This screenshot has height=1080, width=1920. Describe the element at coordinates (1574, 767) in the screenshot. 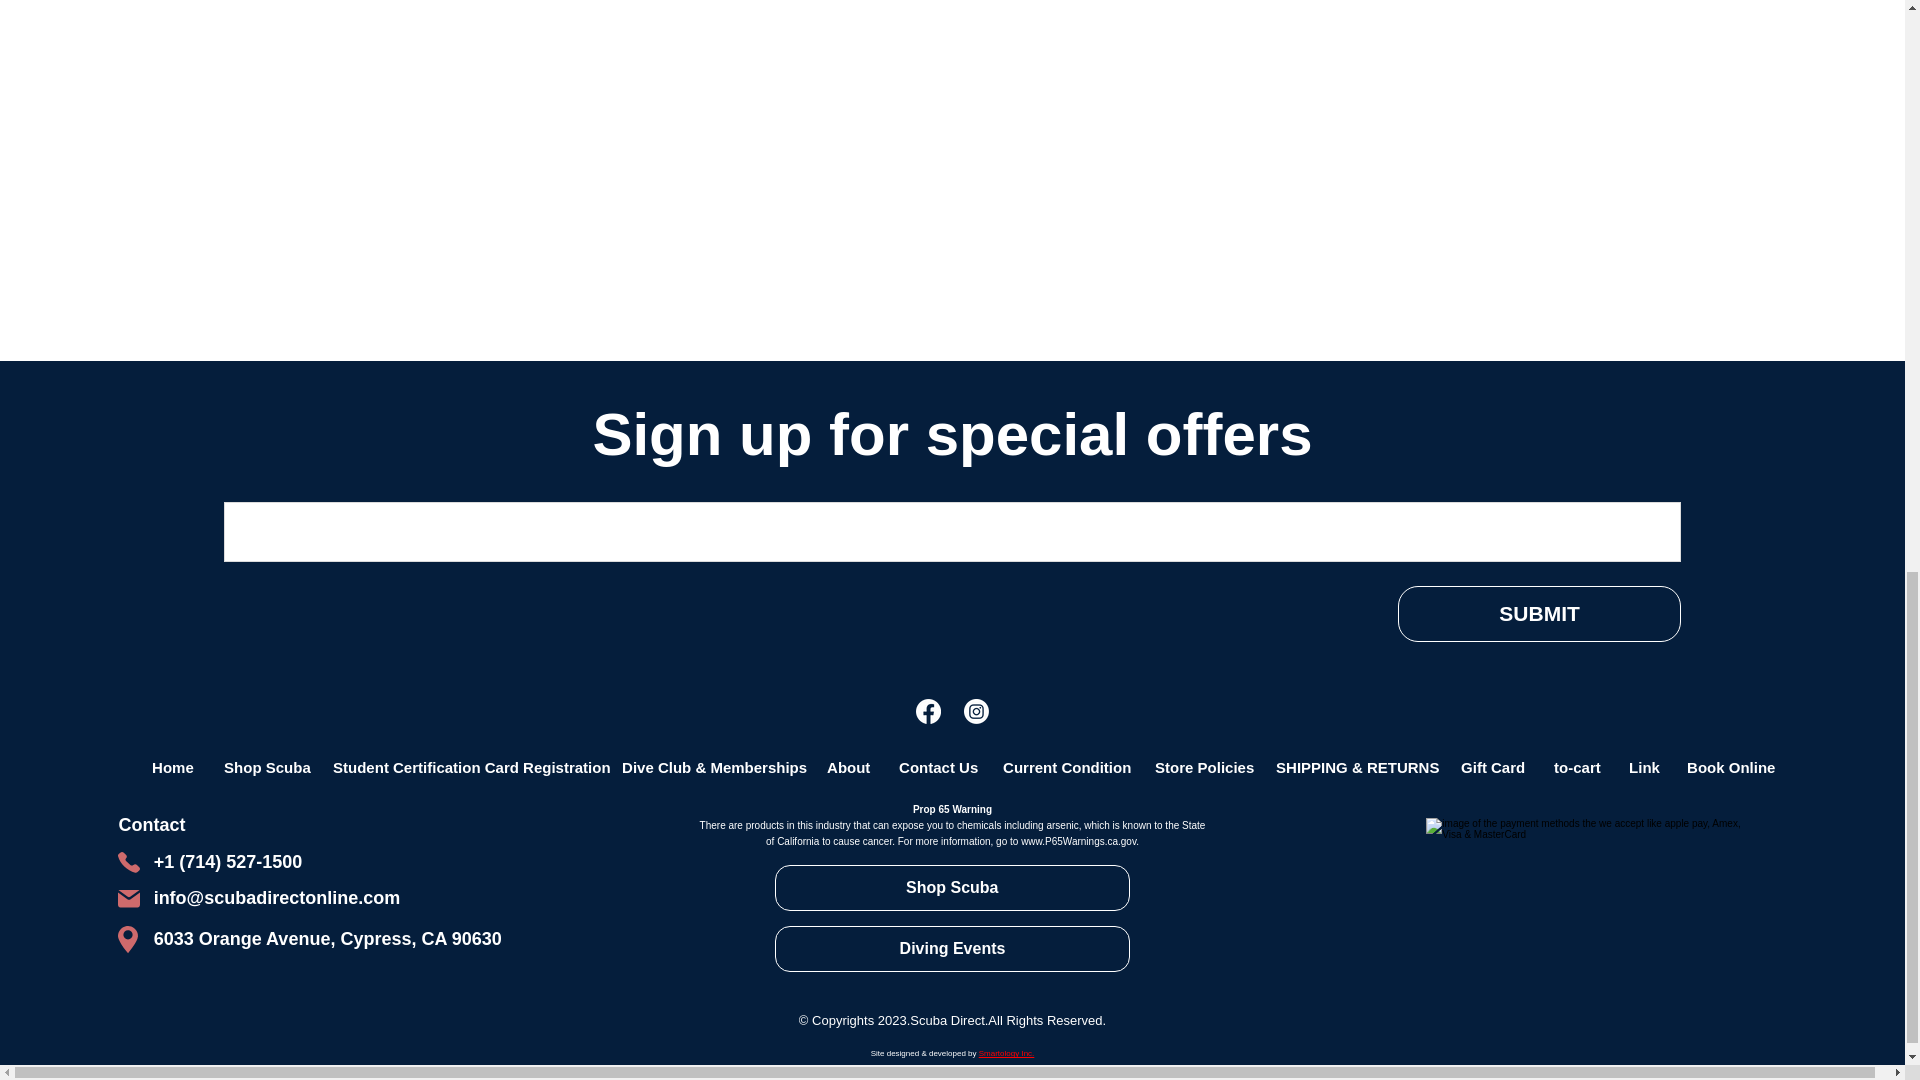

I see `to-cart` at that location.